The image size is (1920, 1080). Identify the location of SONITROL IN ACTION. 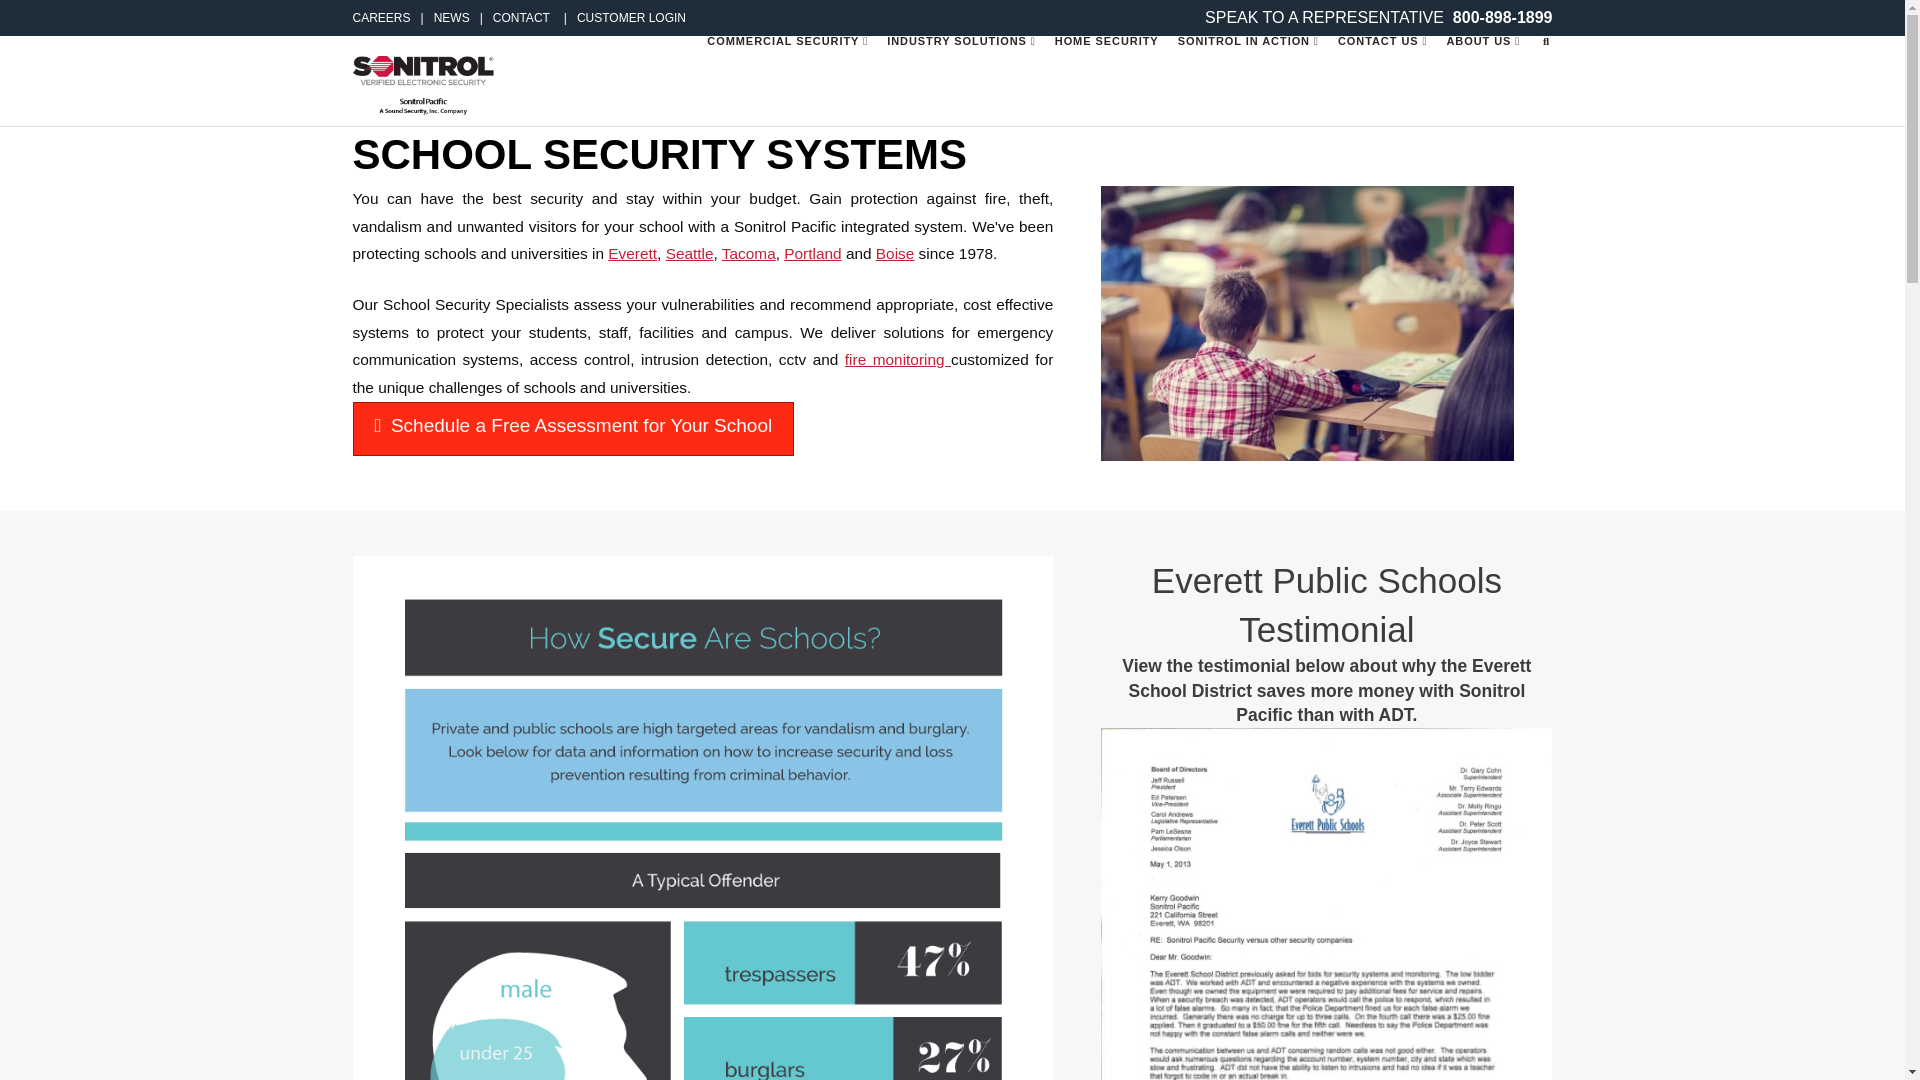
(1248, 80).